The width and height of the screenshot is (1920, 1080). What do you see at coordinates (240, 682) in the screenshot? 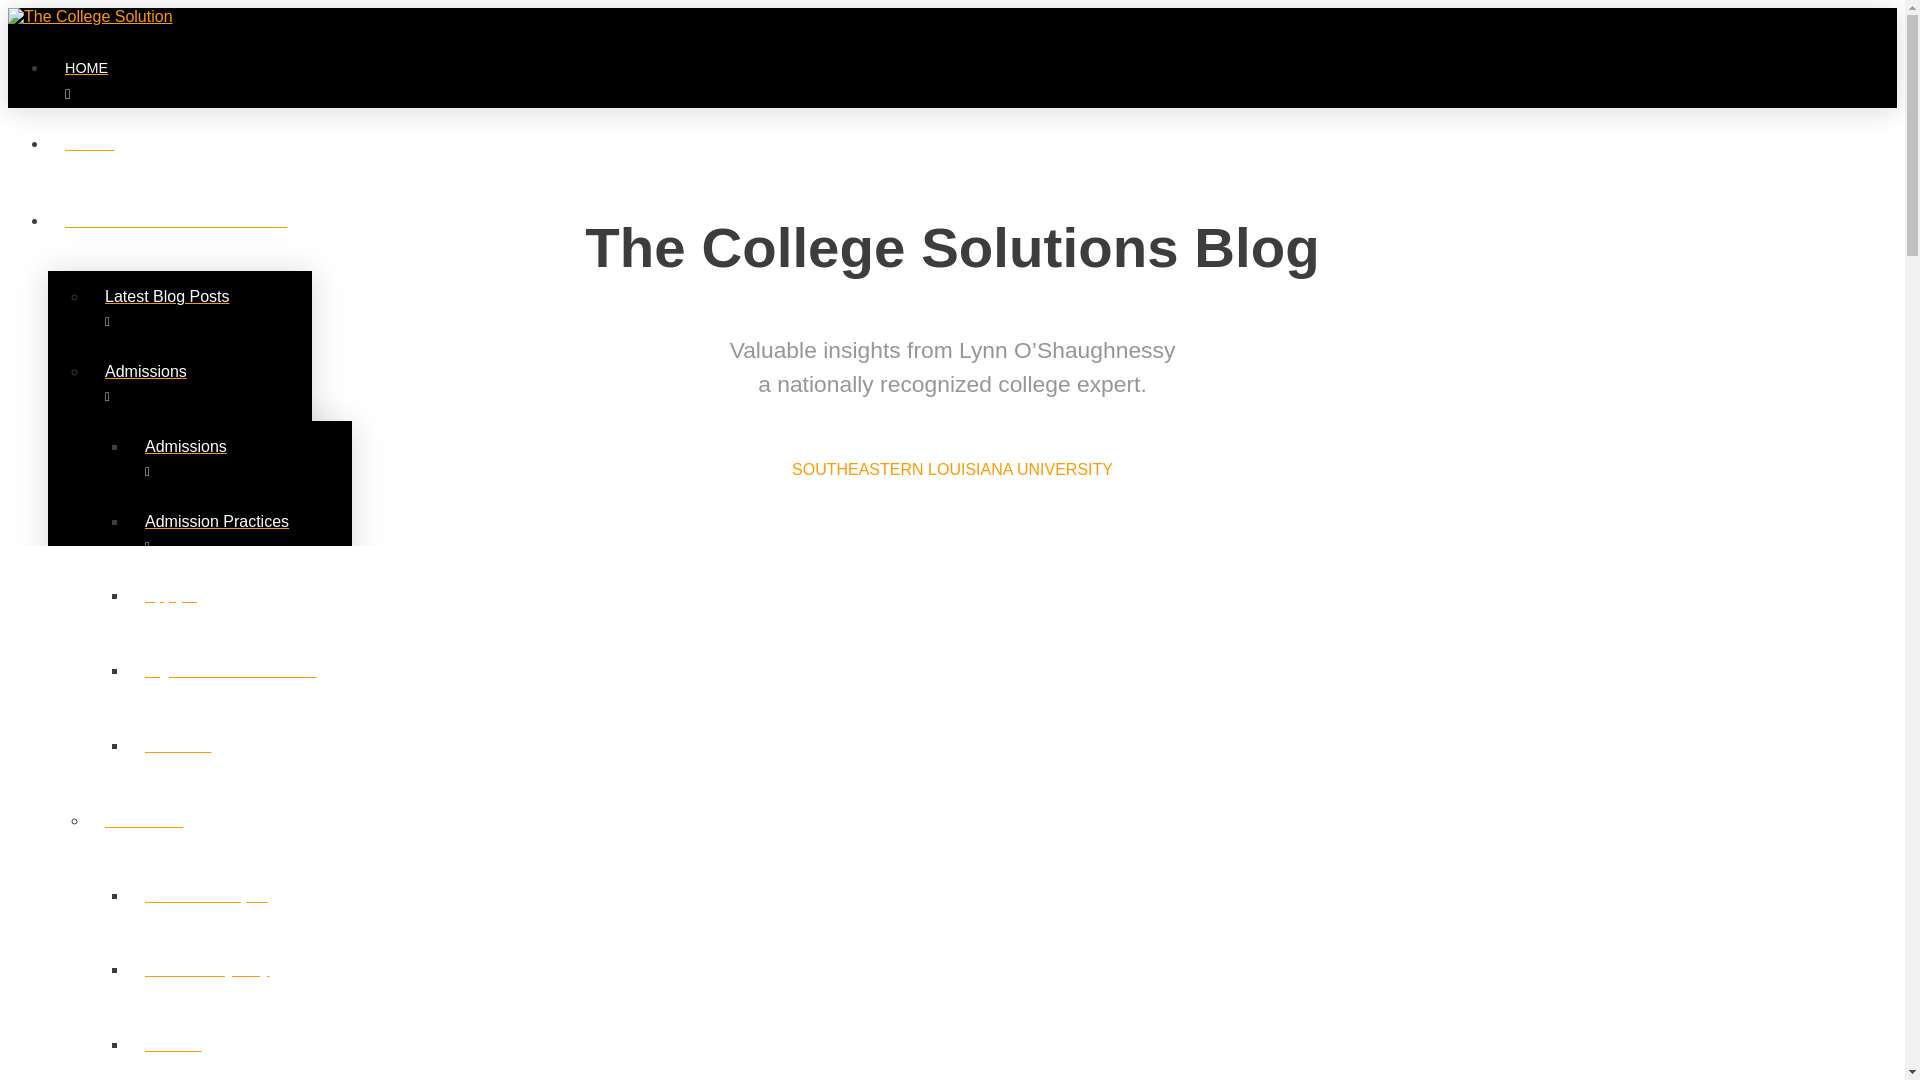
I see `High School Counselors` at bounding box center [240, 682].